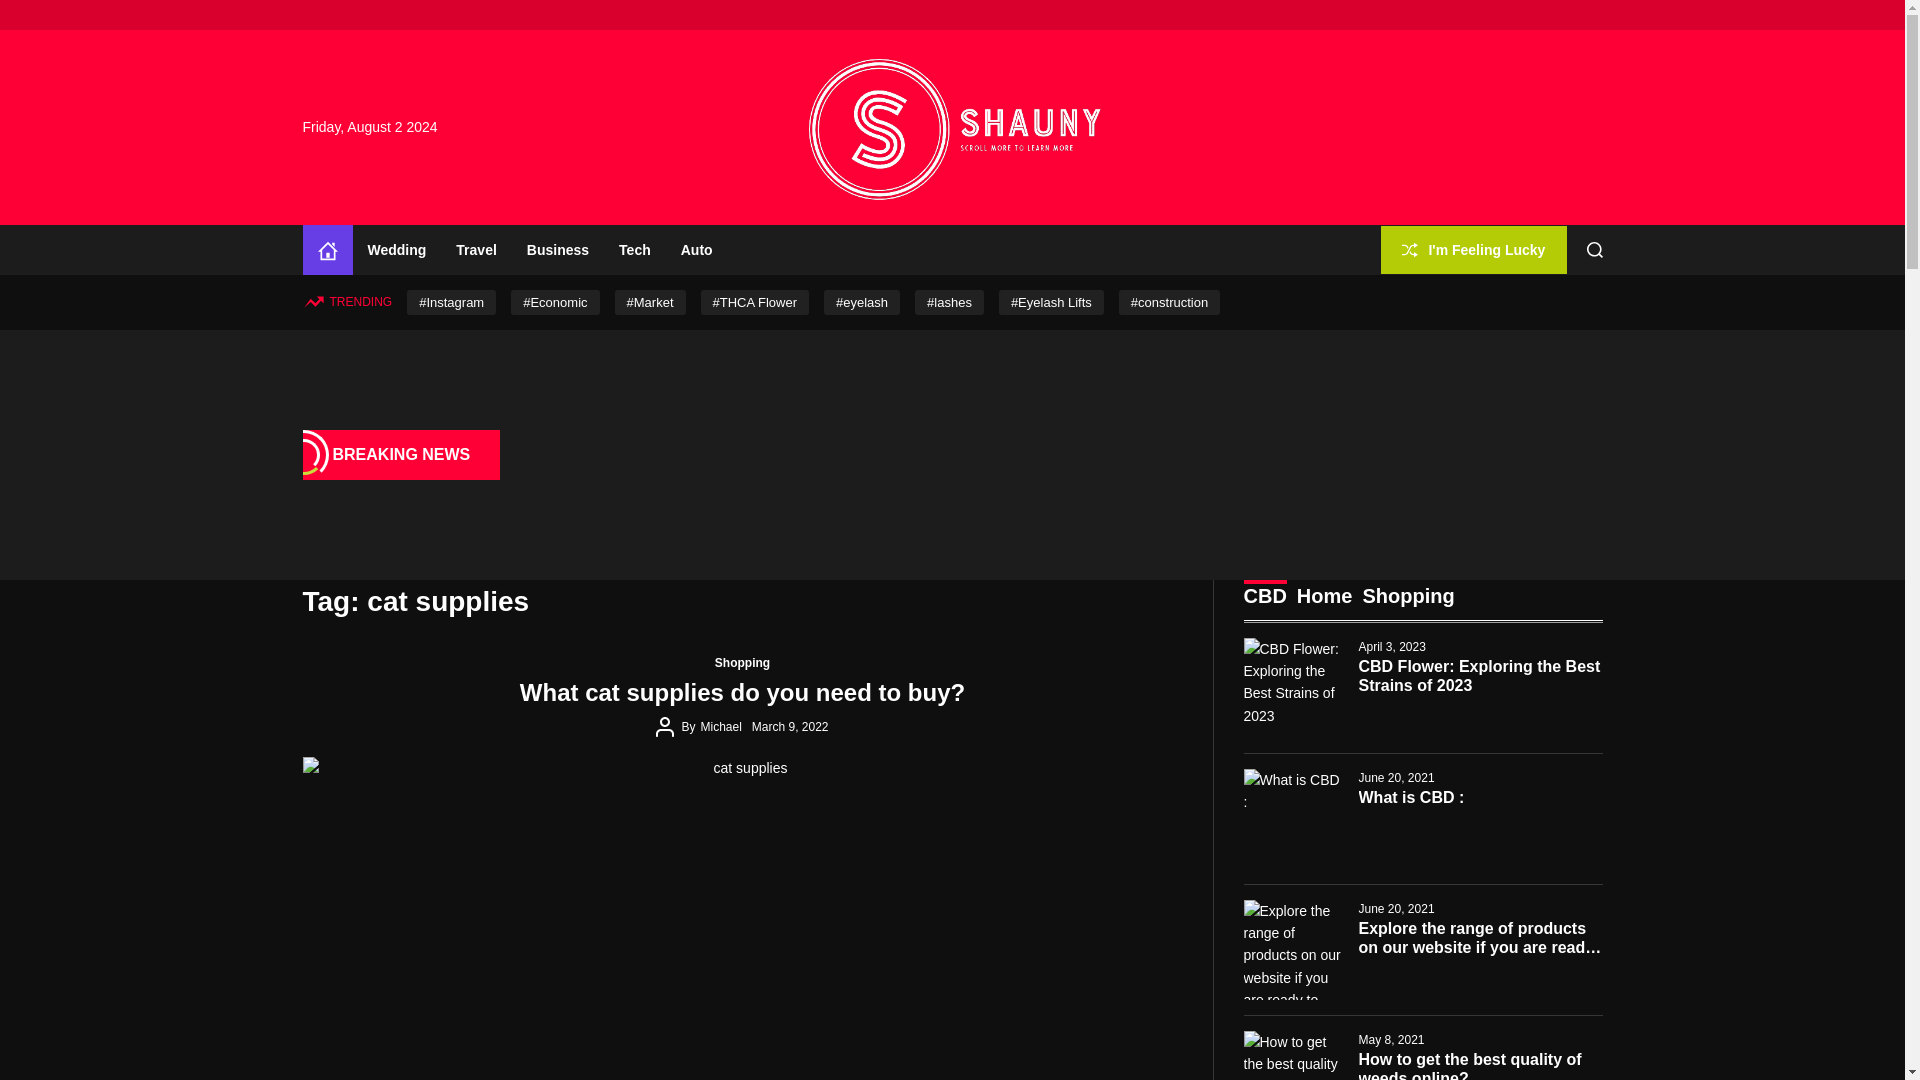  Describe the element at coordinates (742, 692) in the screenshot. I see `What cat supplies do you need to buy?` at that location.